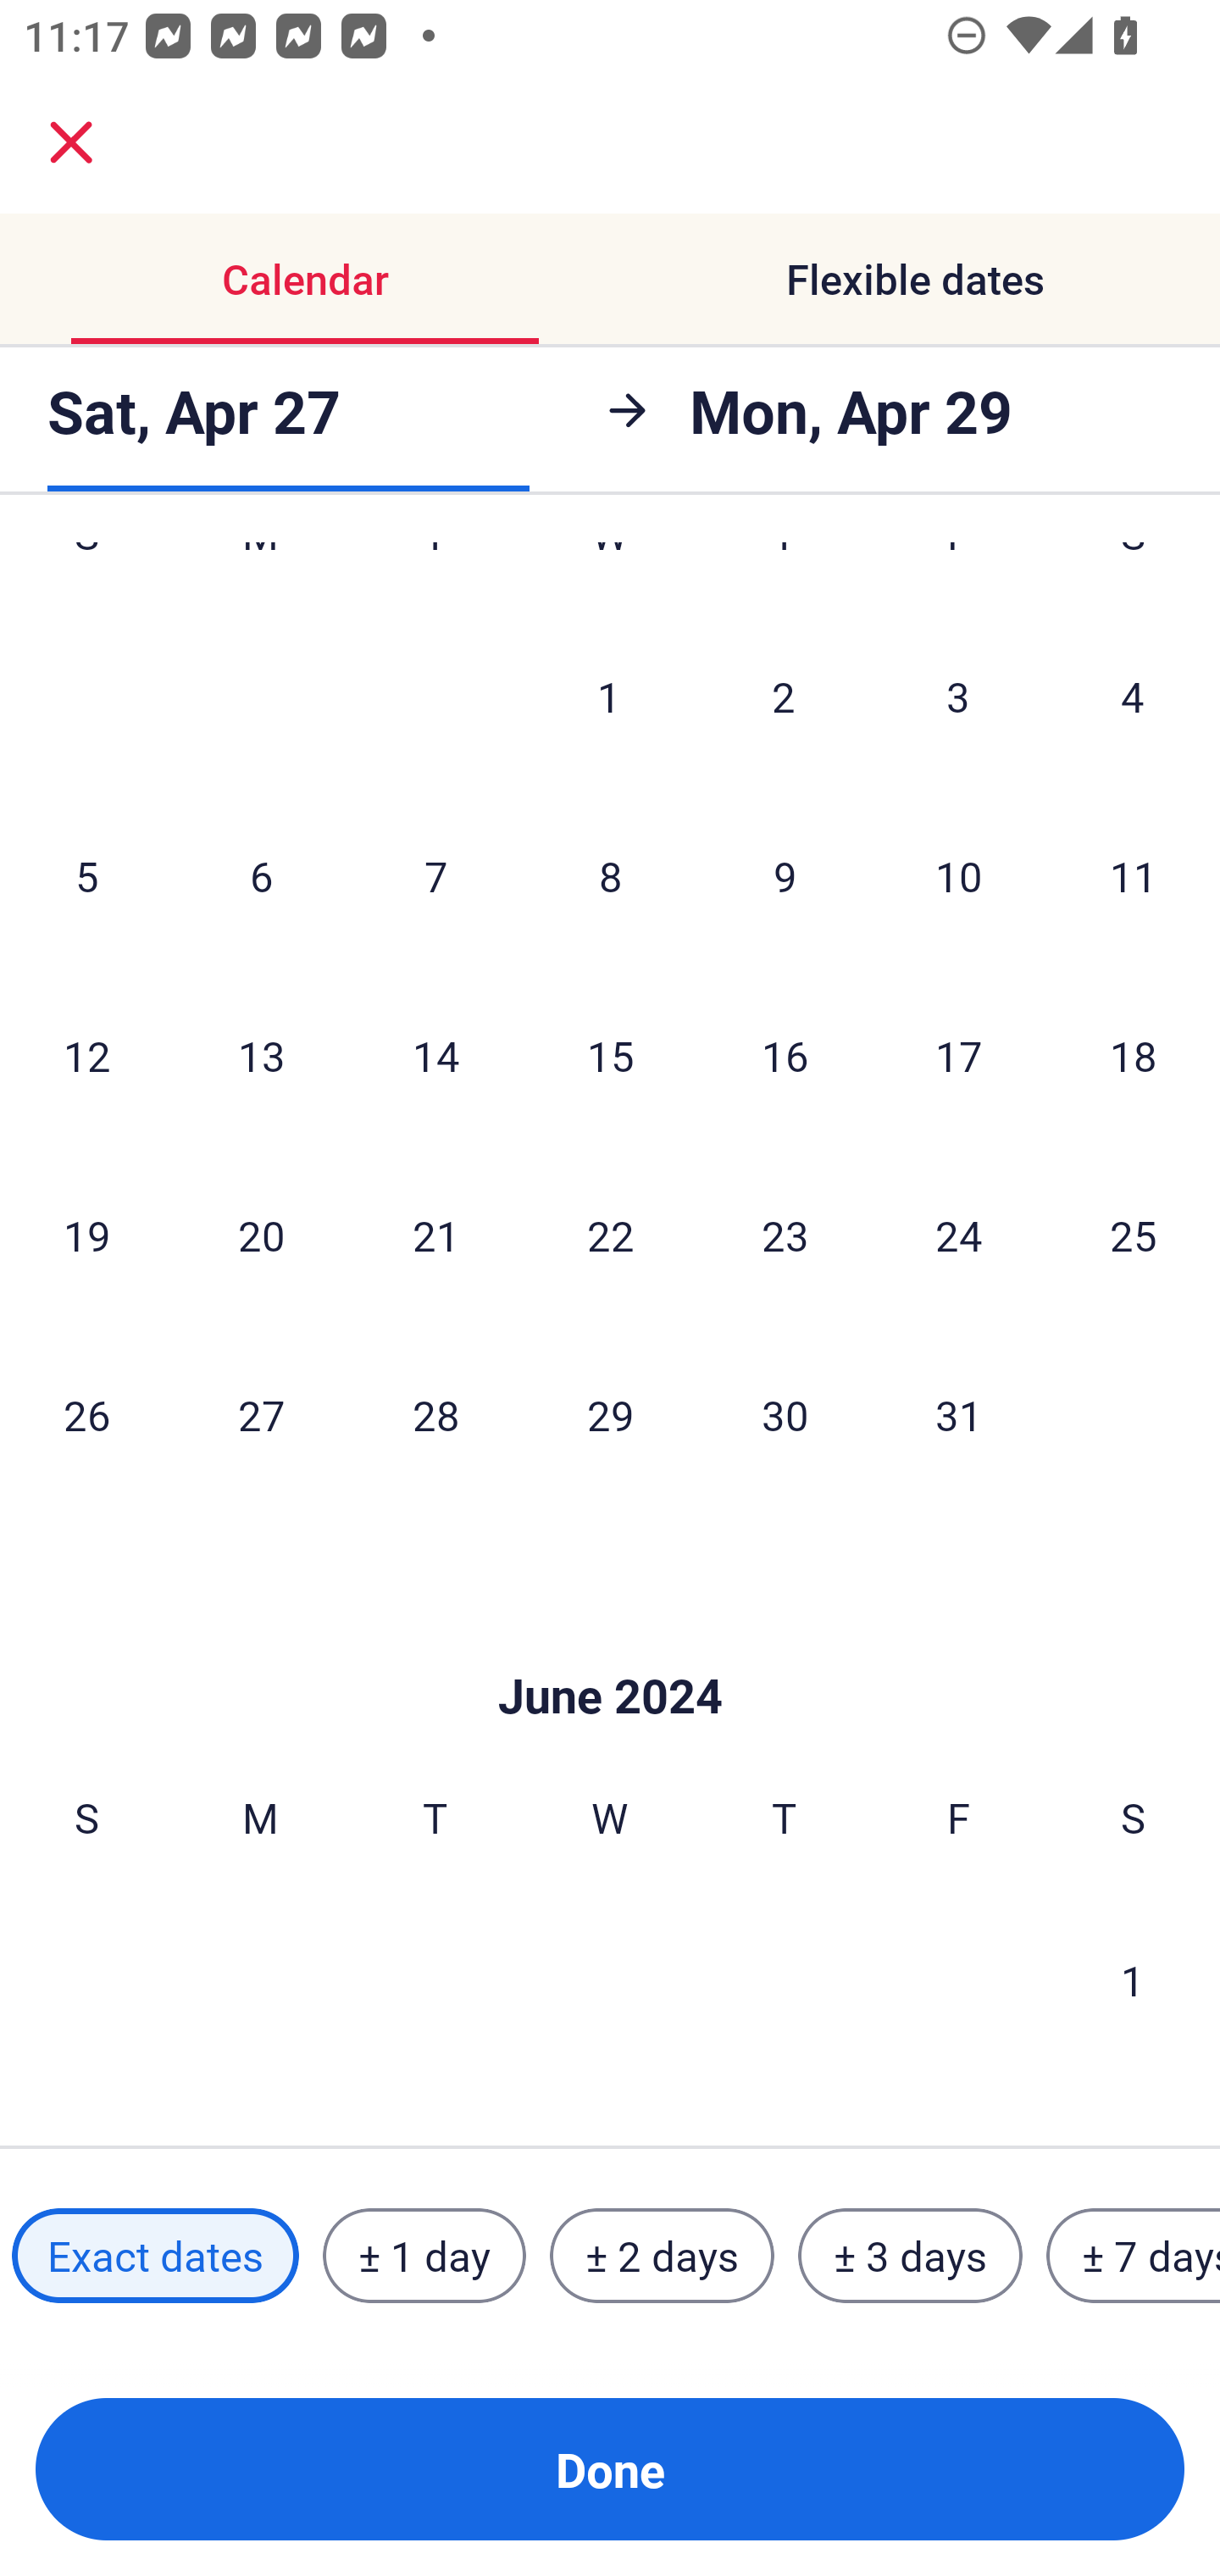 Image resolution: width=1220 pixels, height=2576 pixels. What do you see at coordinates (785, 1235) in the screenshot?
I see `23 Thursday, May 23, 2024` at bounding box center [785, 1235].